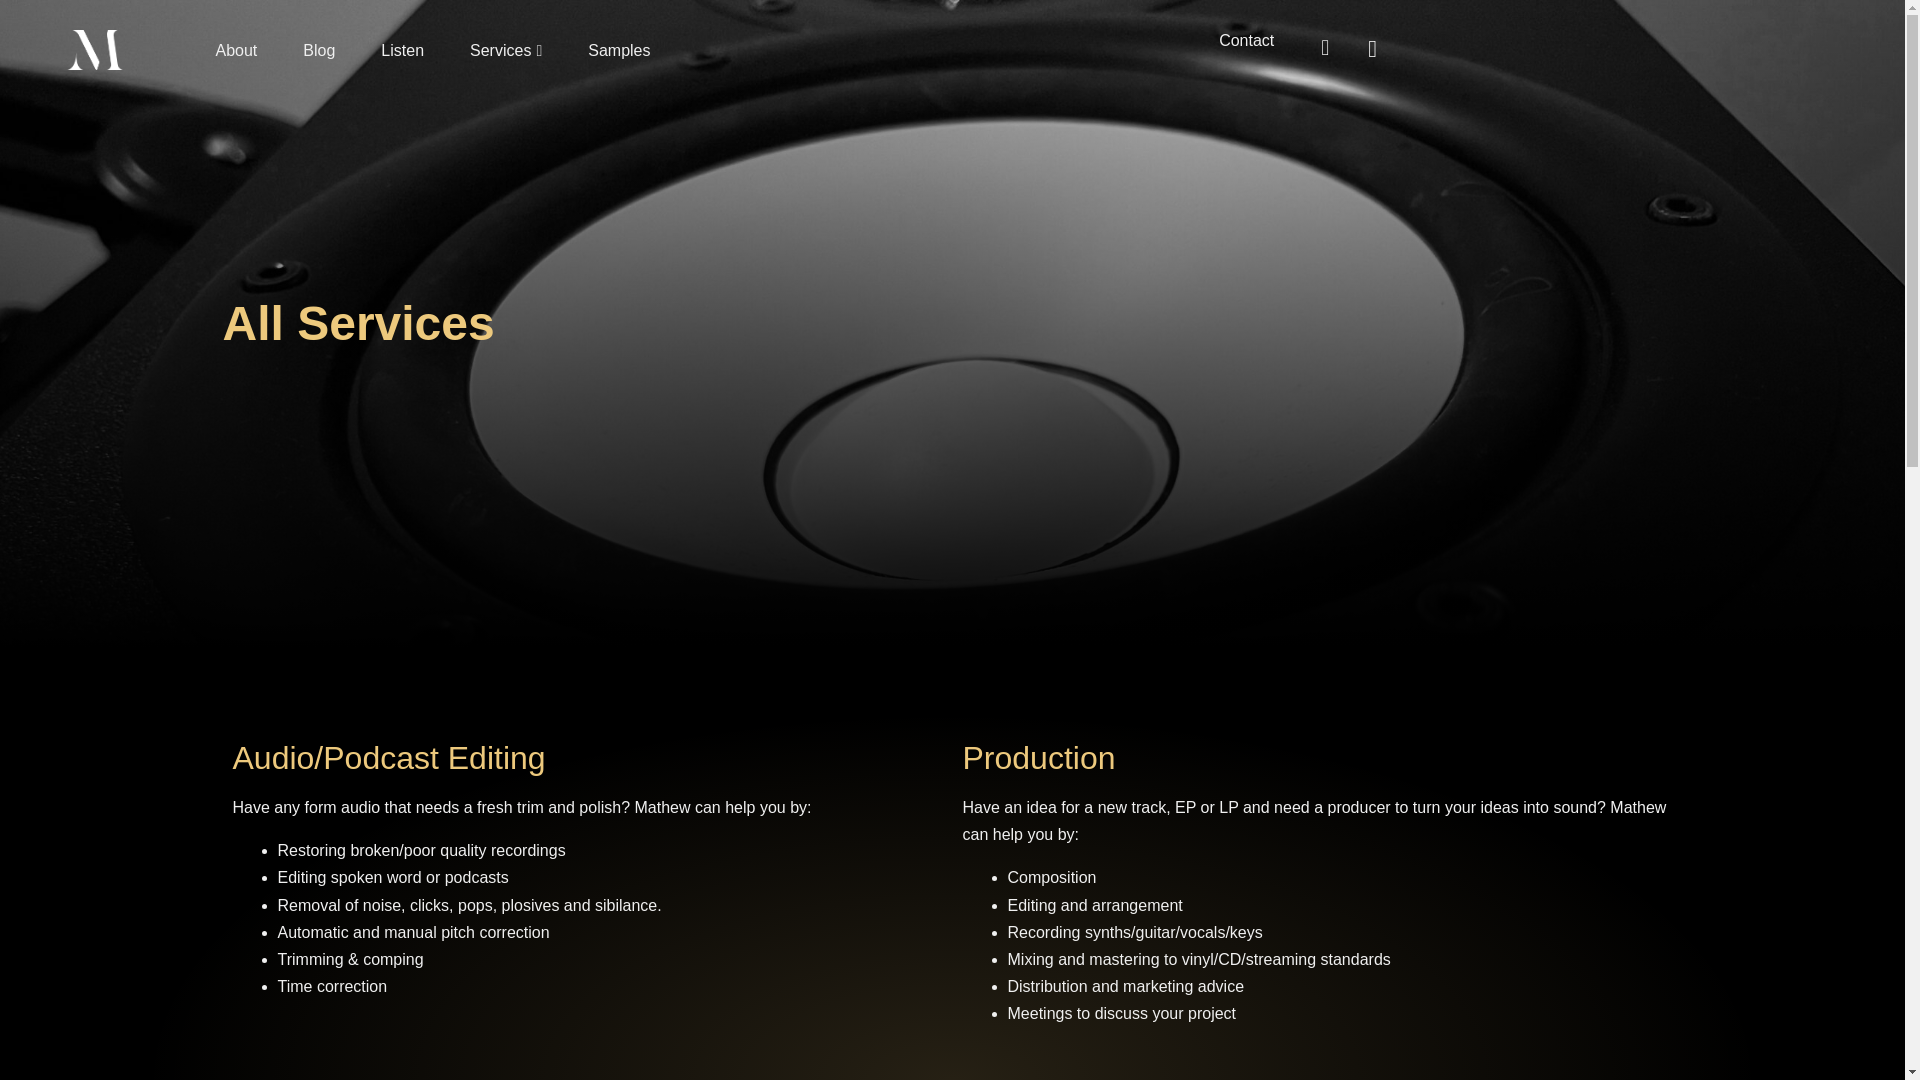  What do you see at coordinates (1038, 758) in the screenshot?
I see `Production` at bounding box center [1038, 758].